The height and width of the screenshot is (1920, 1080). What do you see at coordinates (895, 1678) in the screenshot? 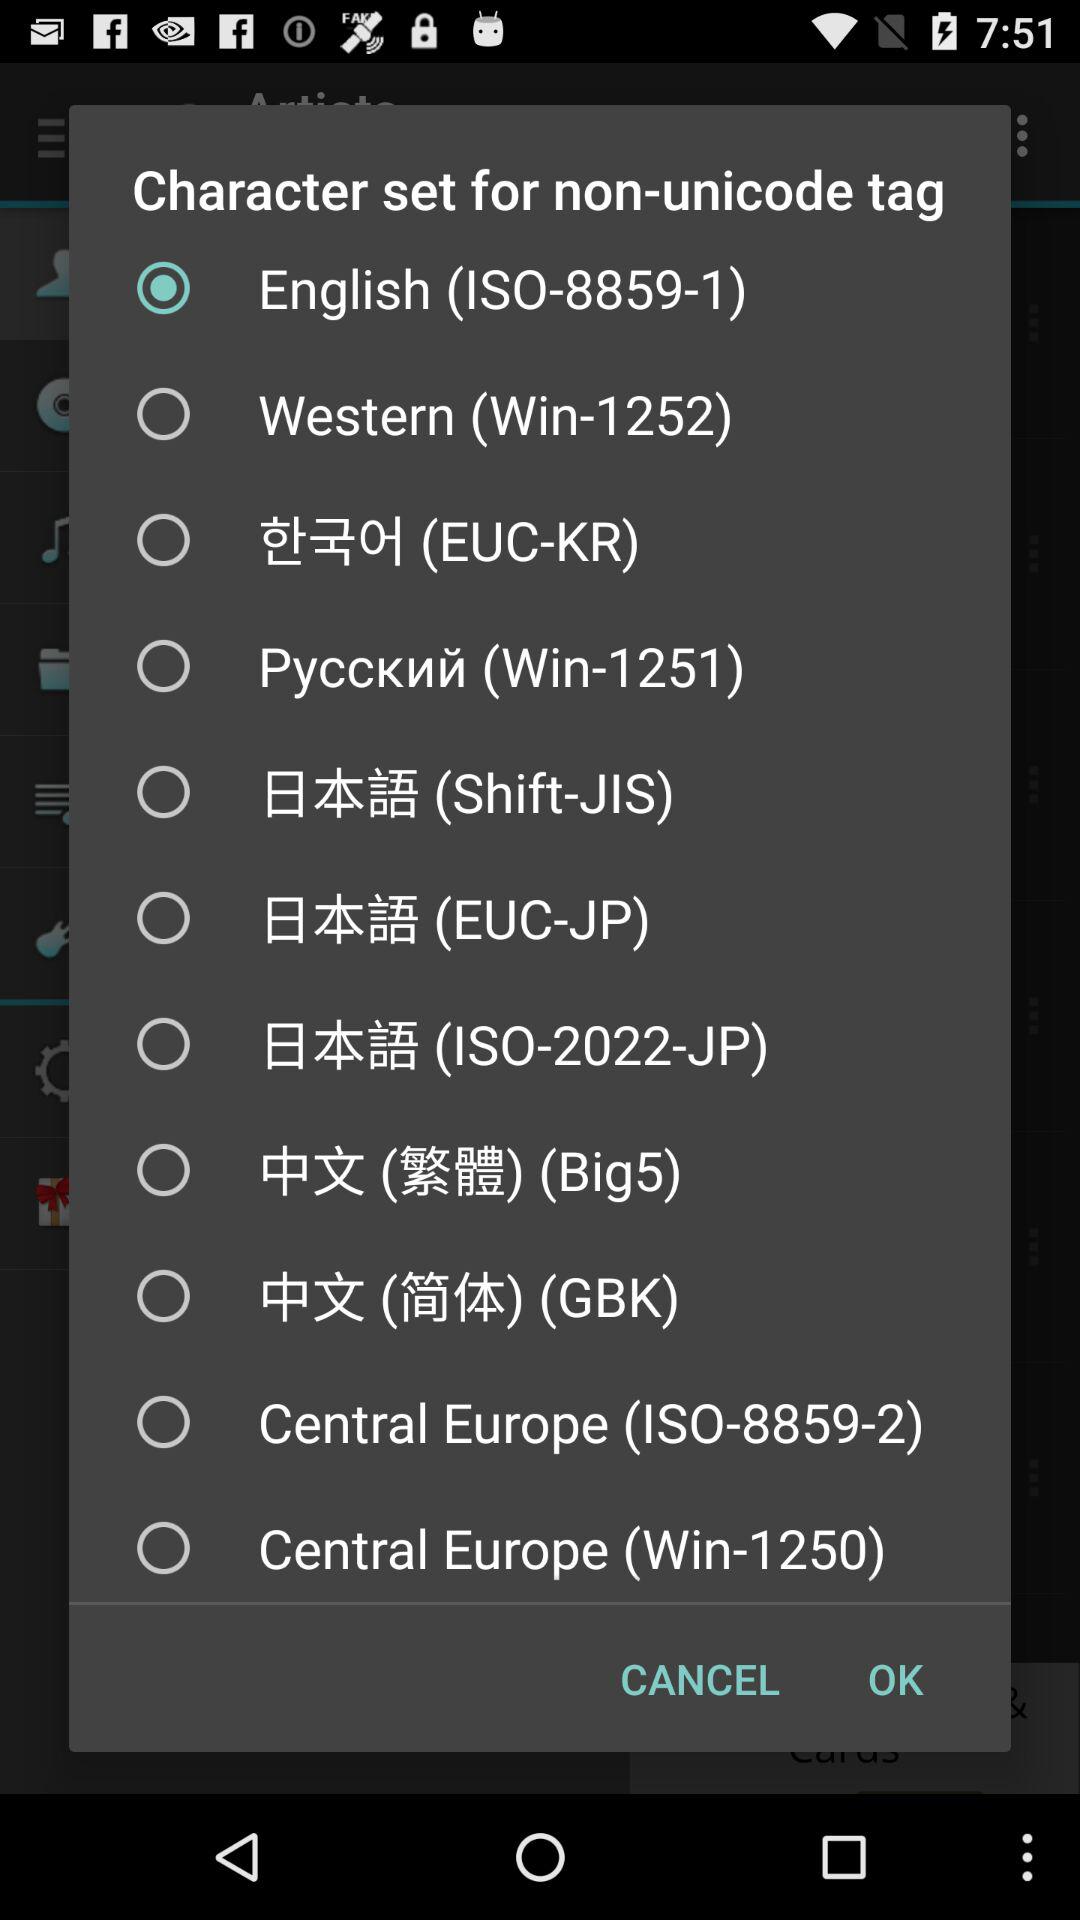
I see `turn on the checkbox below the central europe win item` at bounding box center [895, 1678].